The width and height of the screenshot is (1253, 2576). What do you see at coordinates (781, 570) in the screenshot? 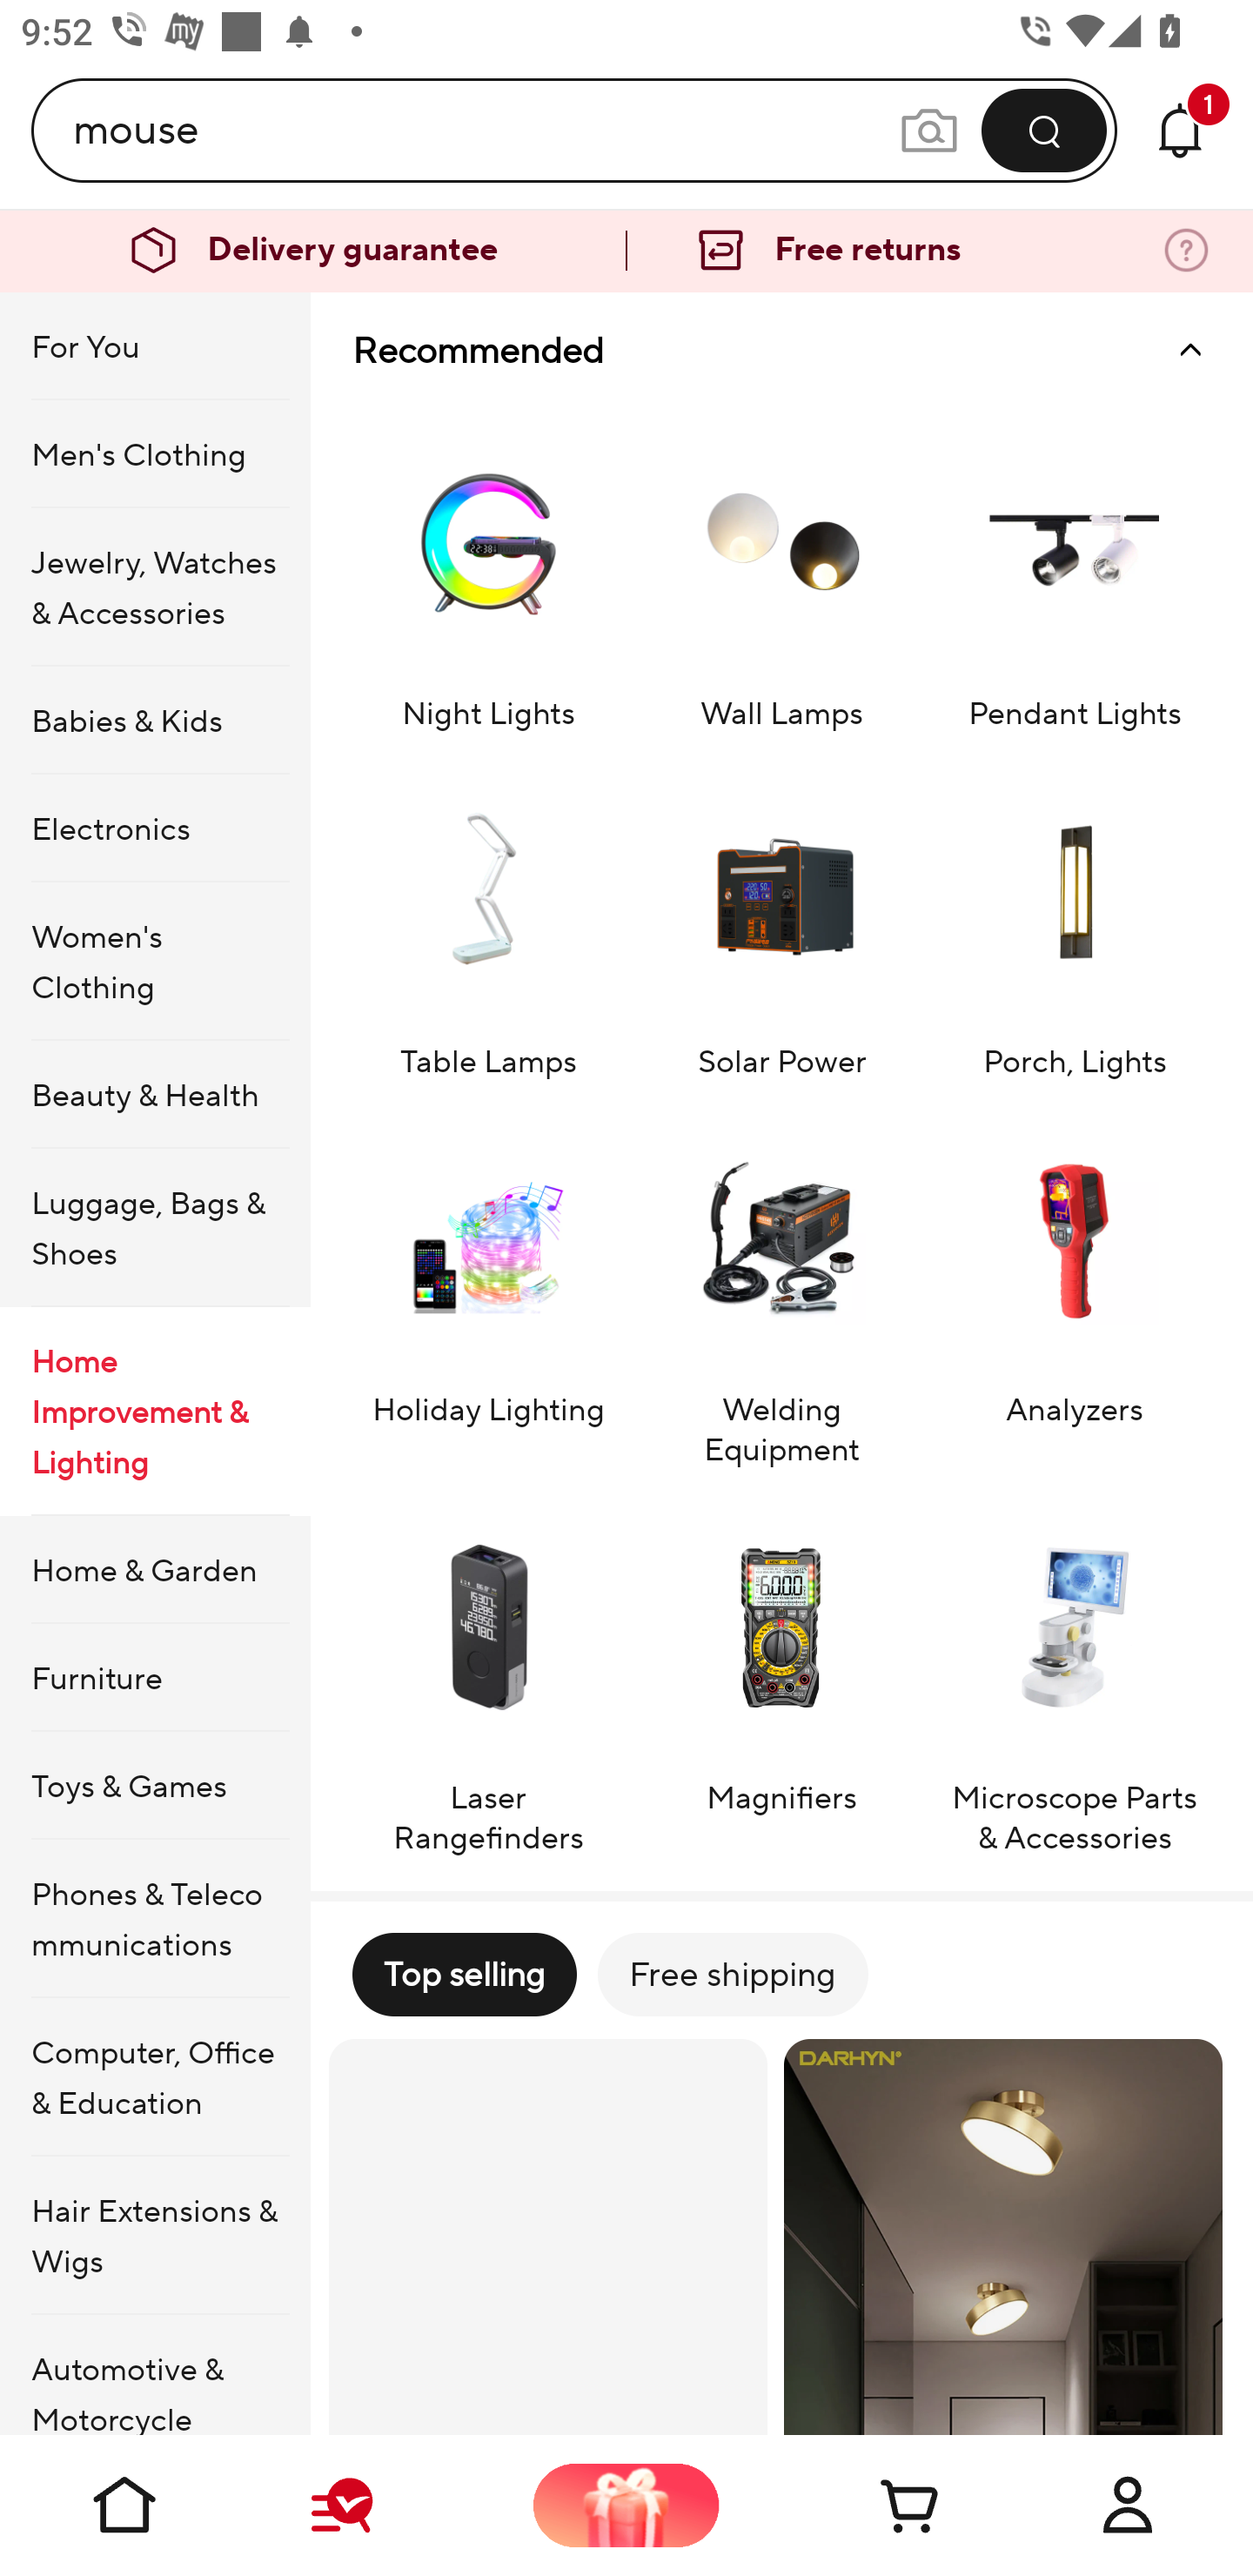
I see `Wall Lamps` at bounding box center [781, 570].